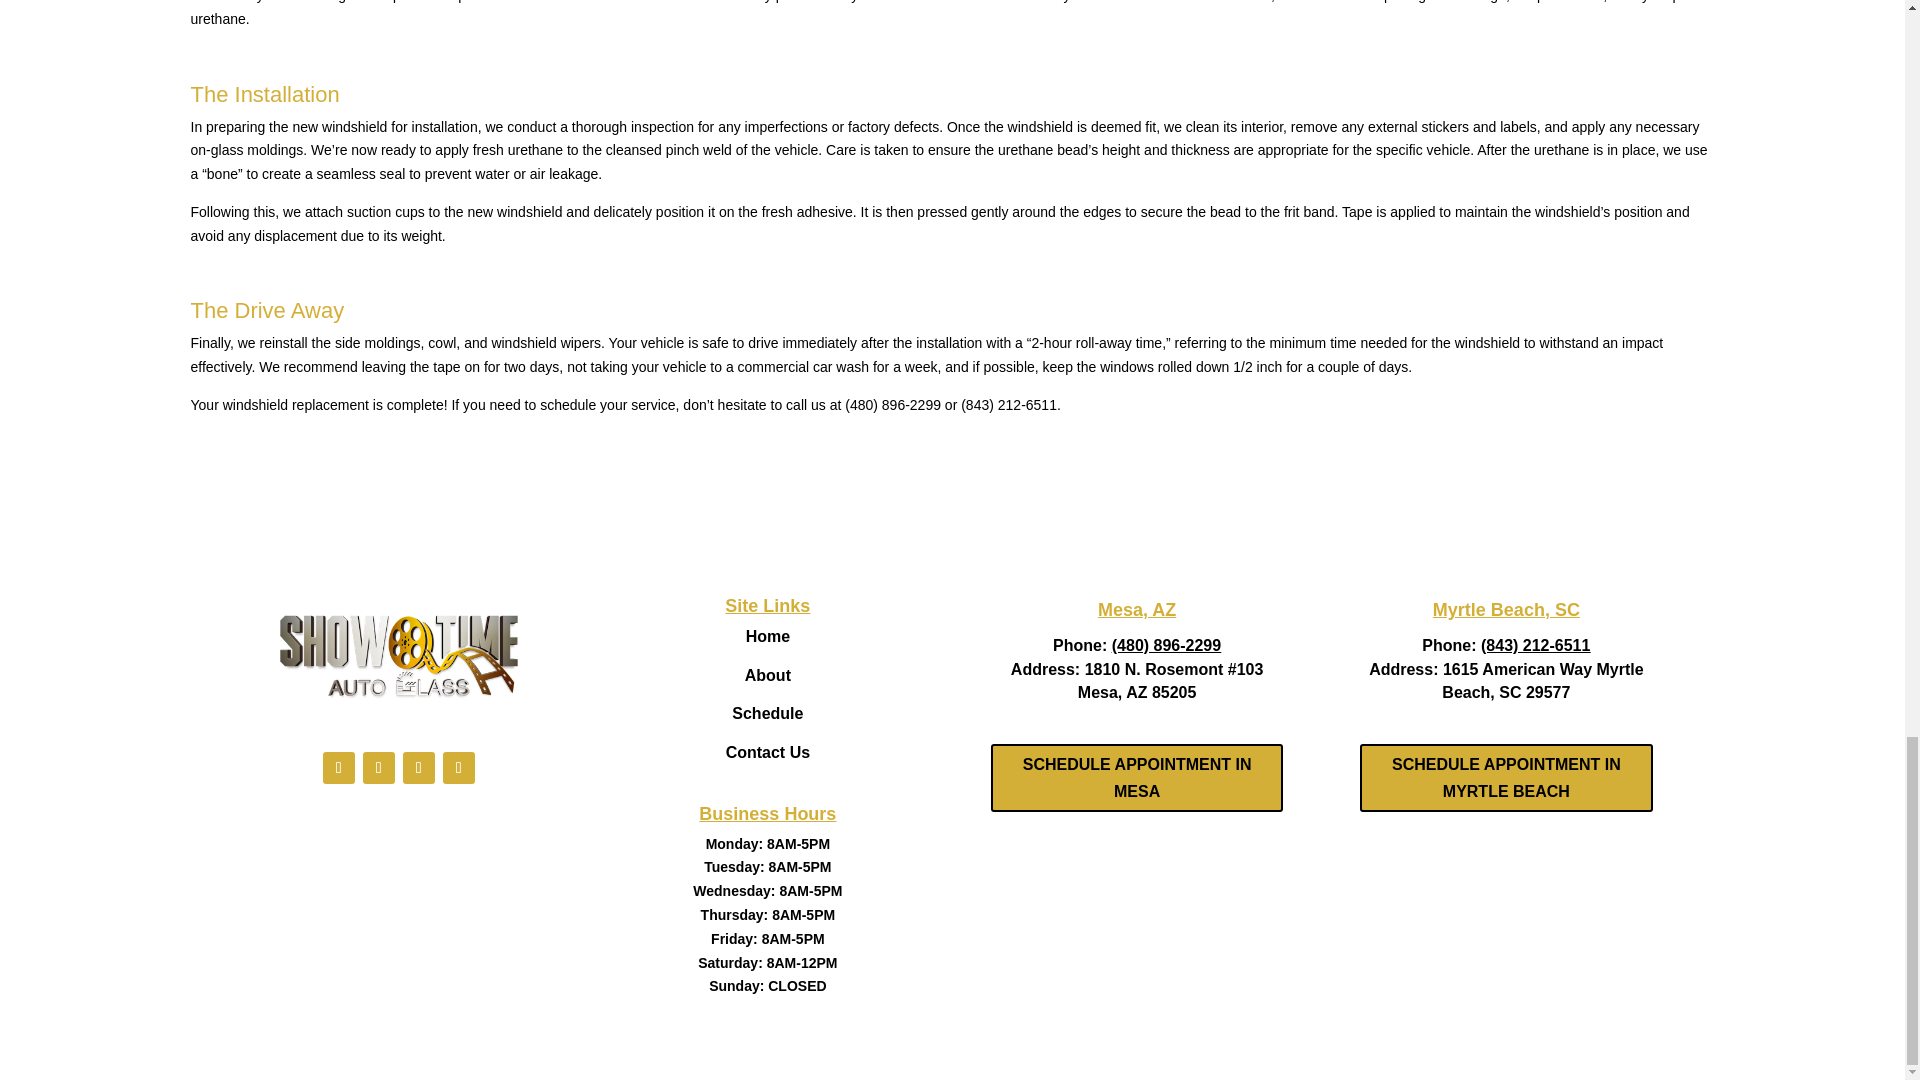  Describe the element at coordinates (768, 675) in the screenshot. I see `About` at that location.